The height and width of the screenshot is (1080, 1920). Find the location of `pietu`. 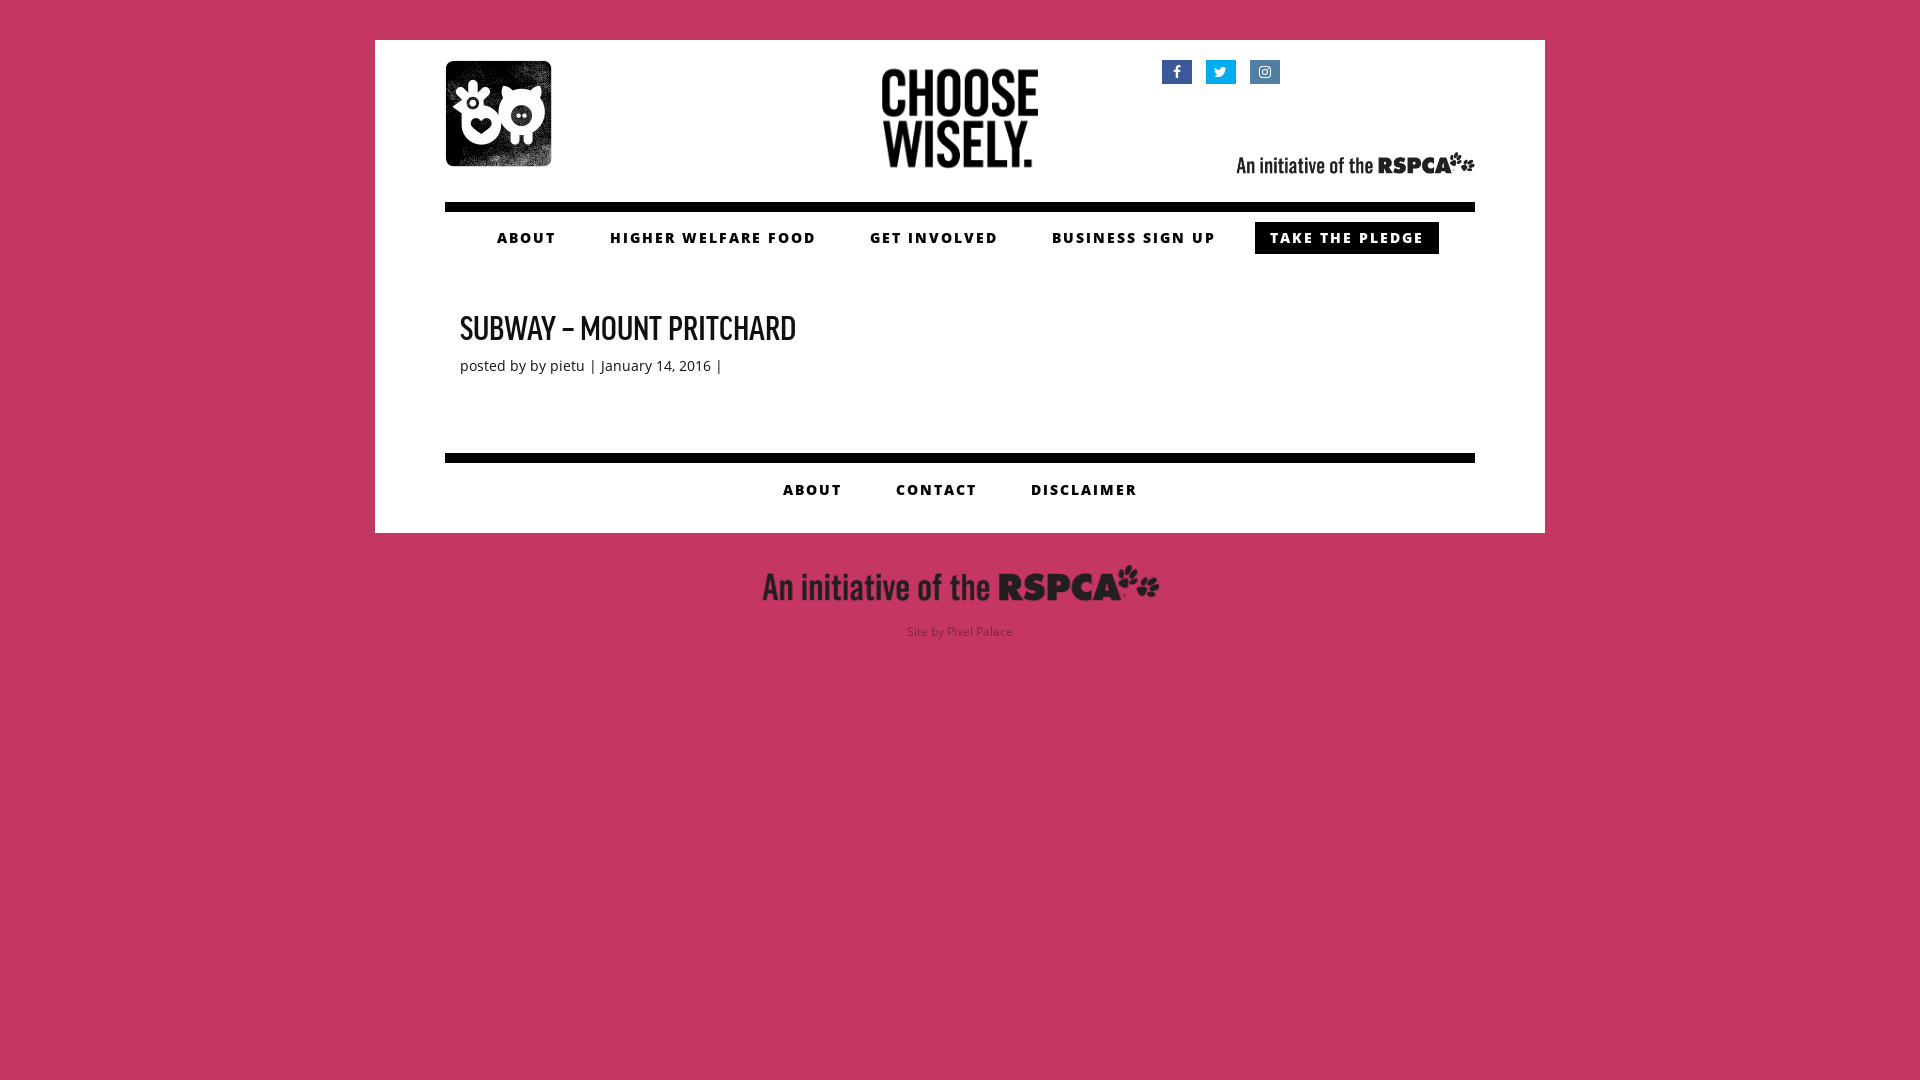

pietu is located at coordinates (568, 366).